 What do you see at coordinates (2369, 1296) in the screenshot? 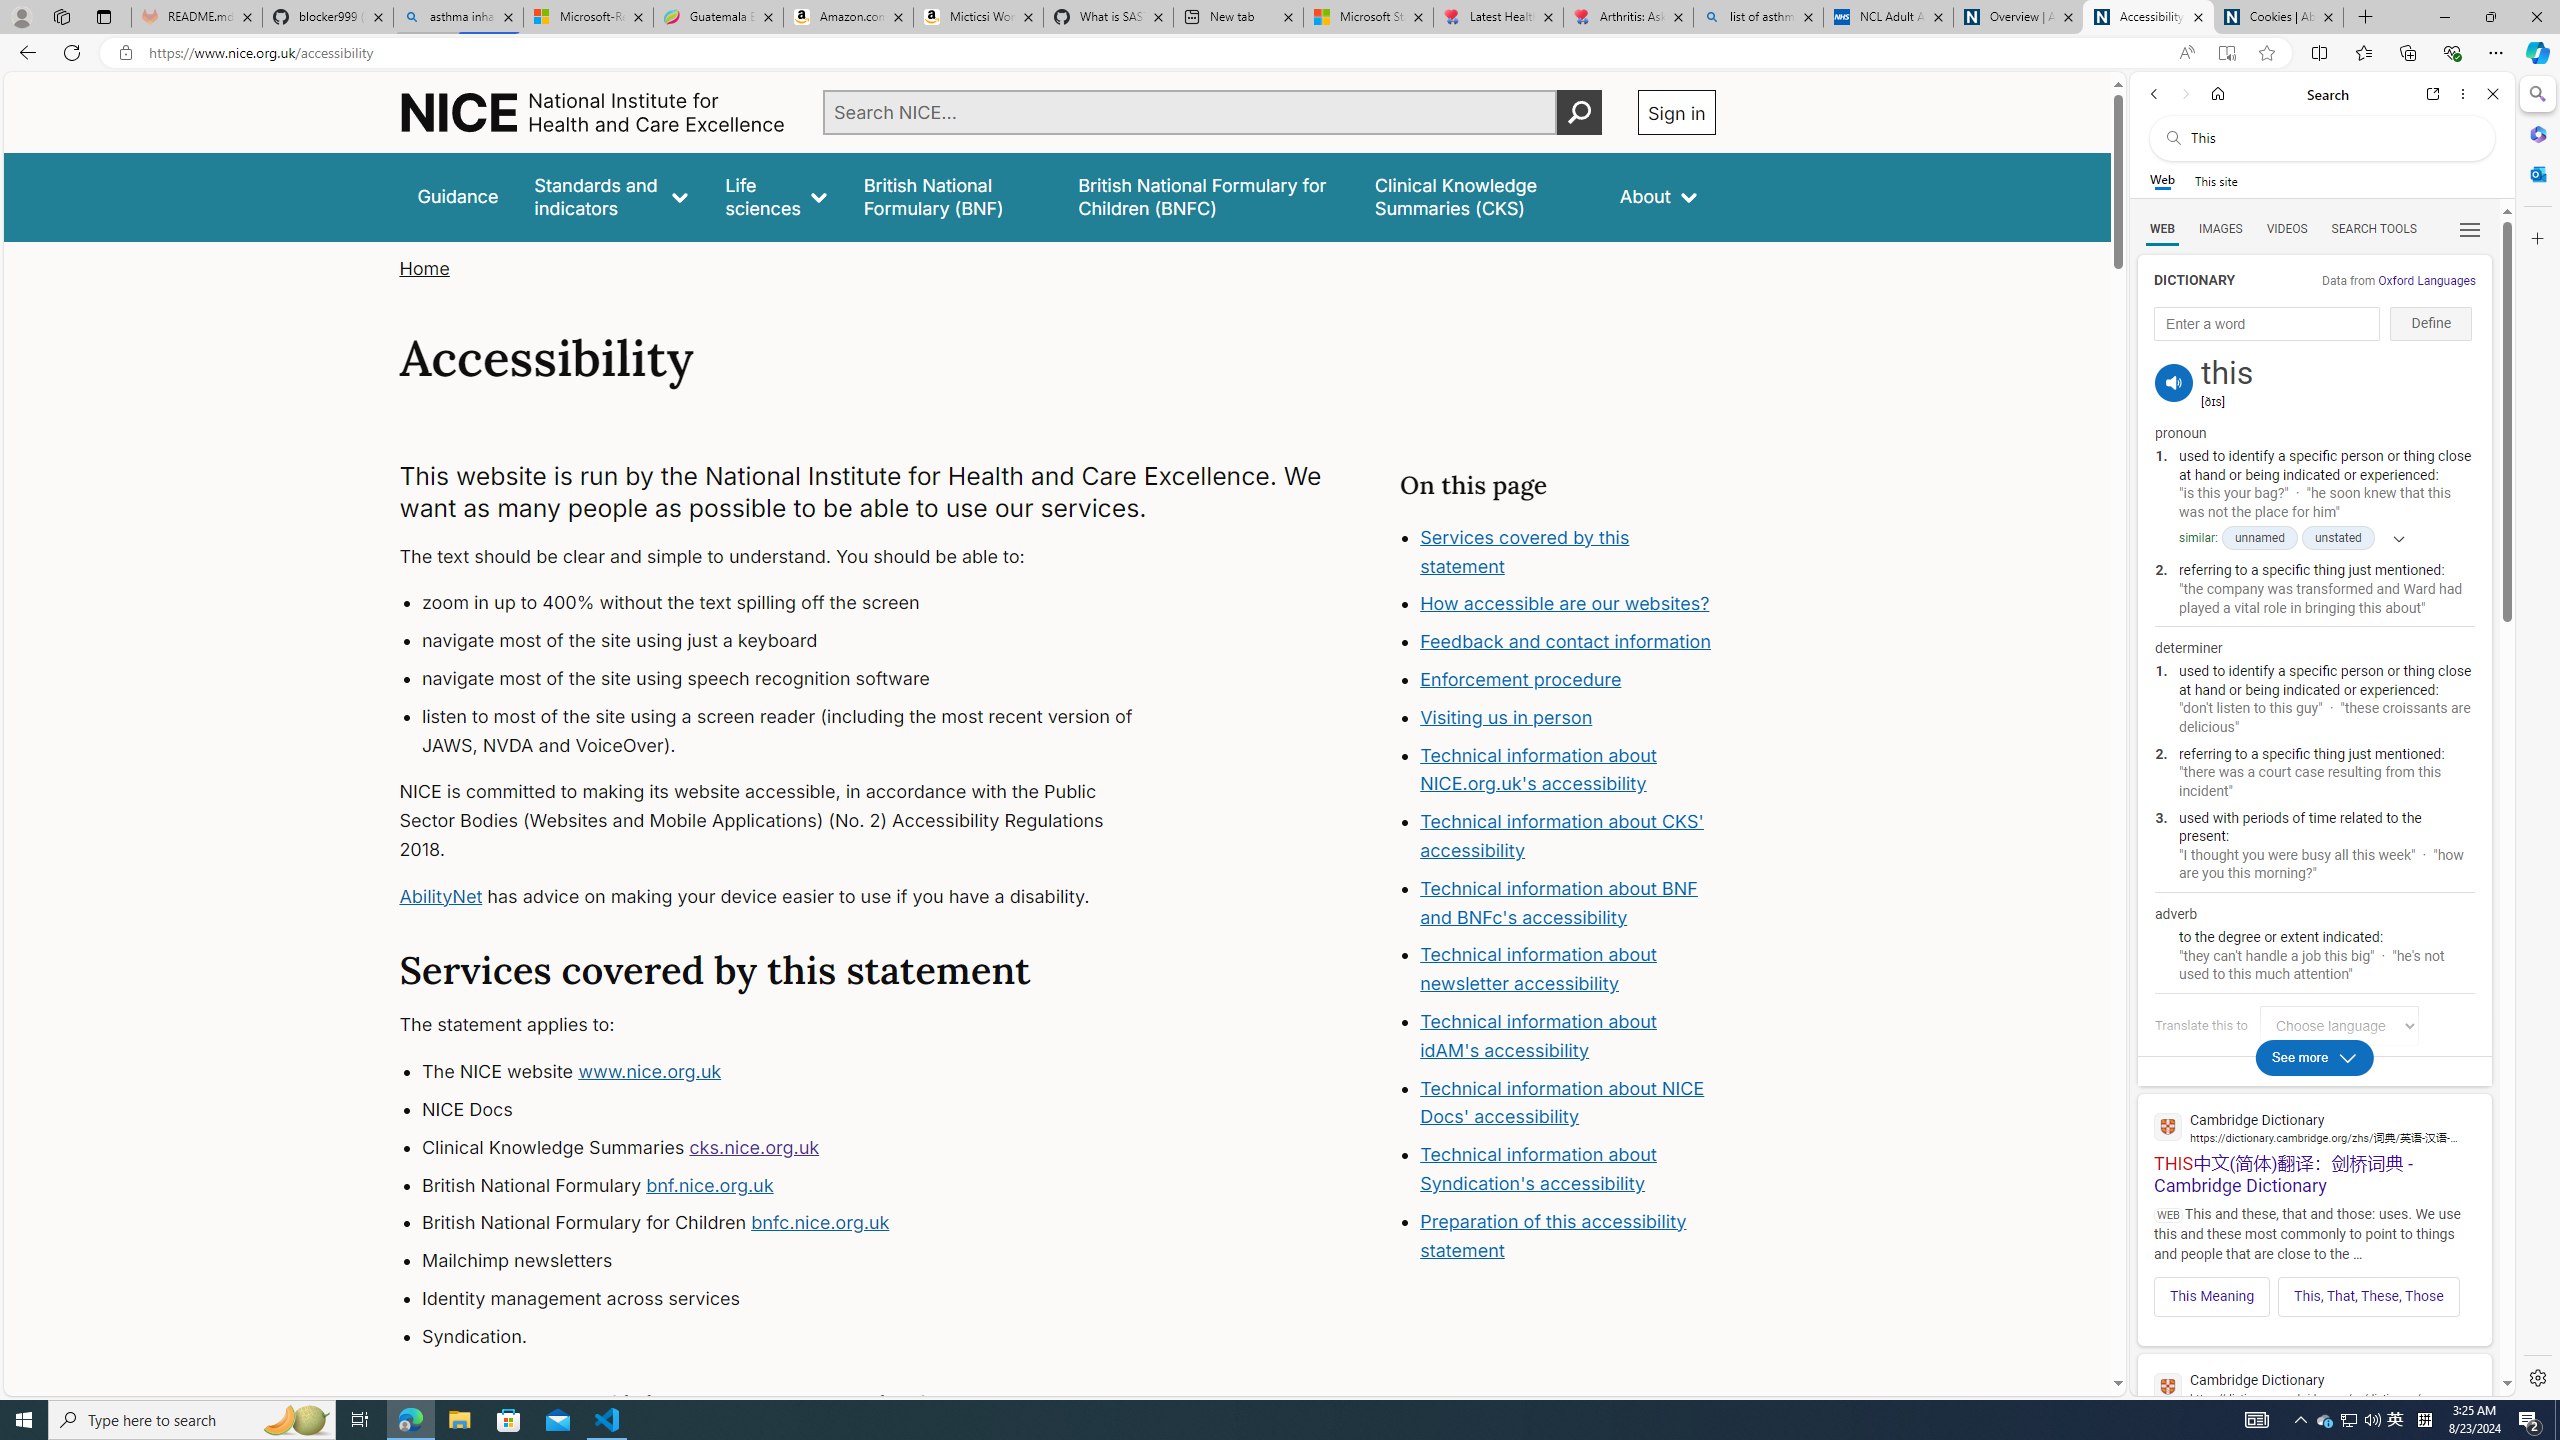
I see `This, That, These, Those` at bounding box center [2369, 1296].